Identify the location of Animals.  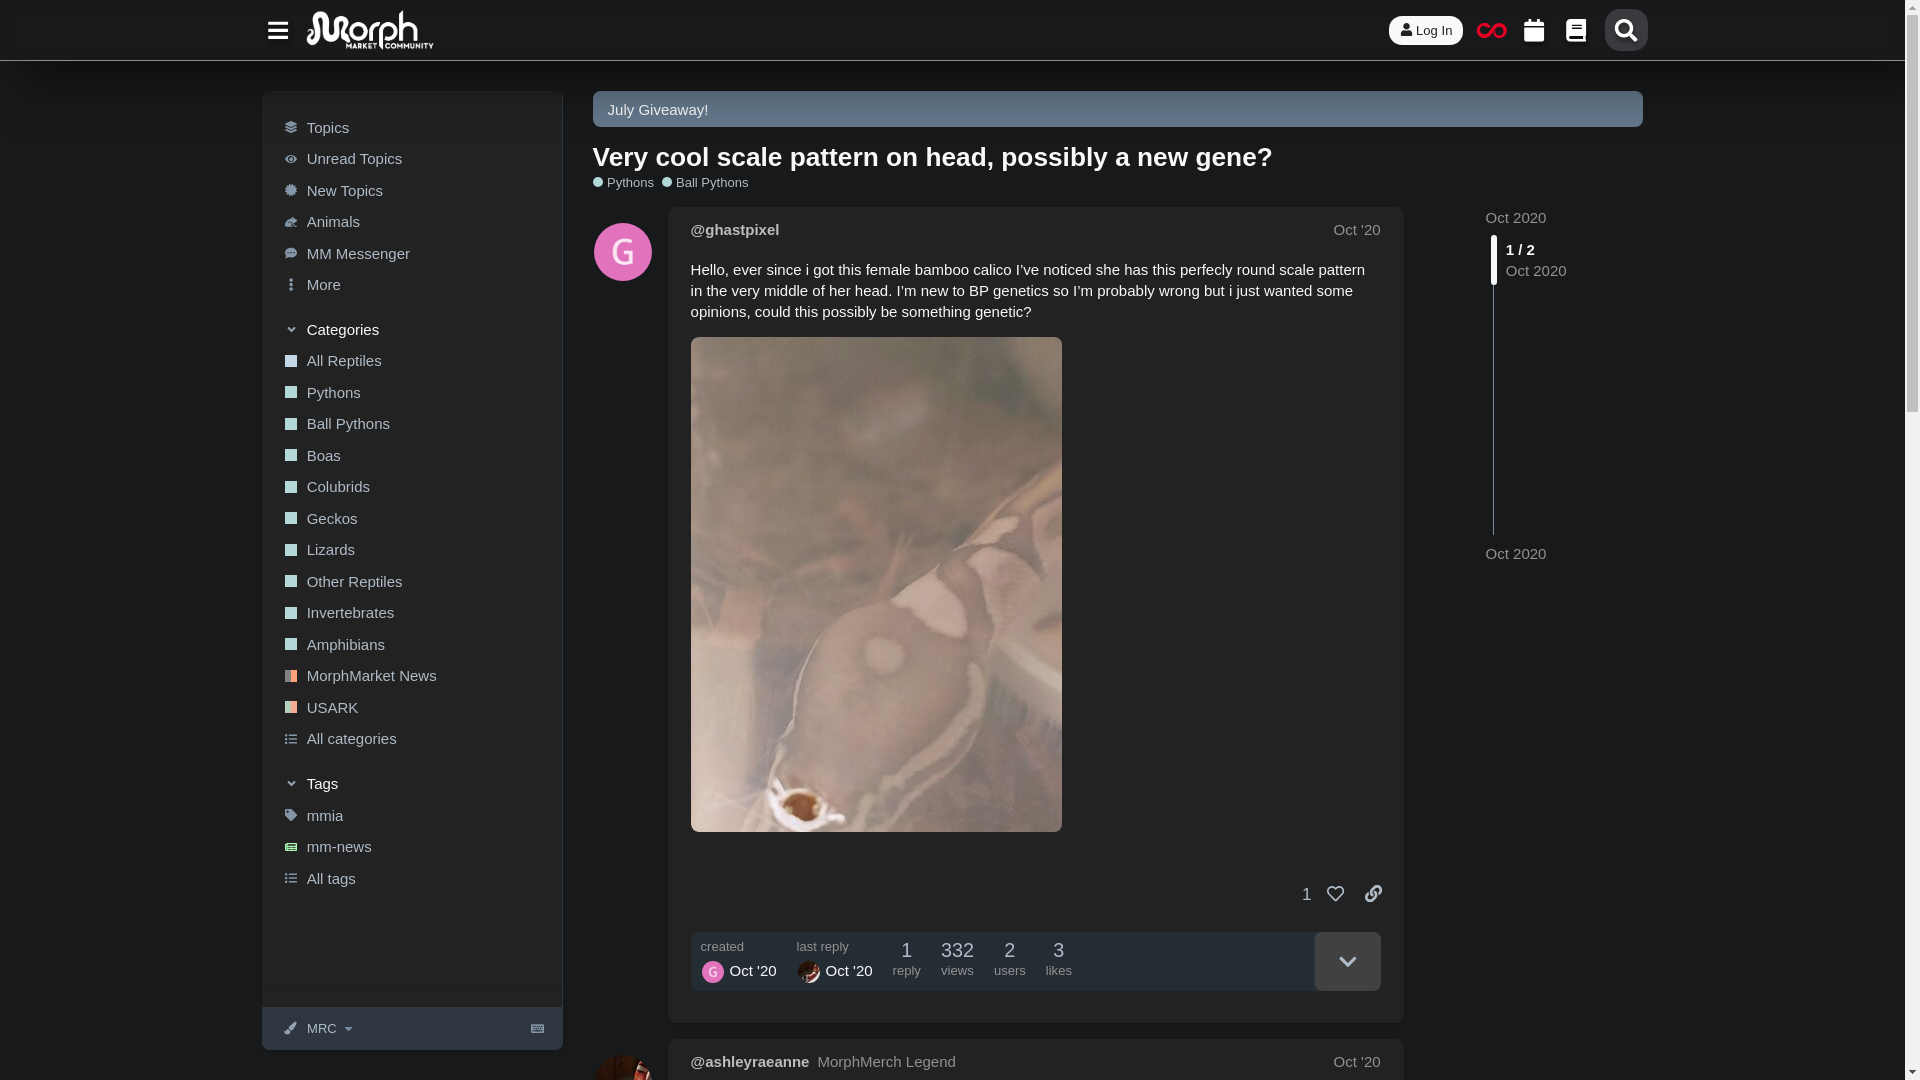
(410, 222).